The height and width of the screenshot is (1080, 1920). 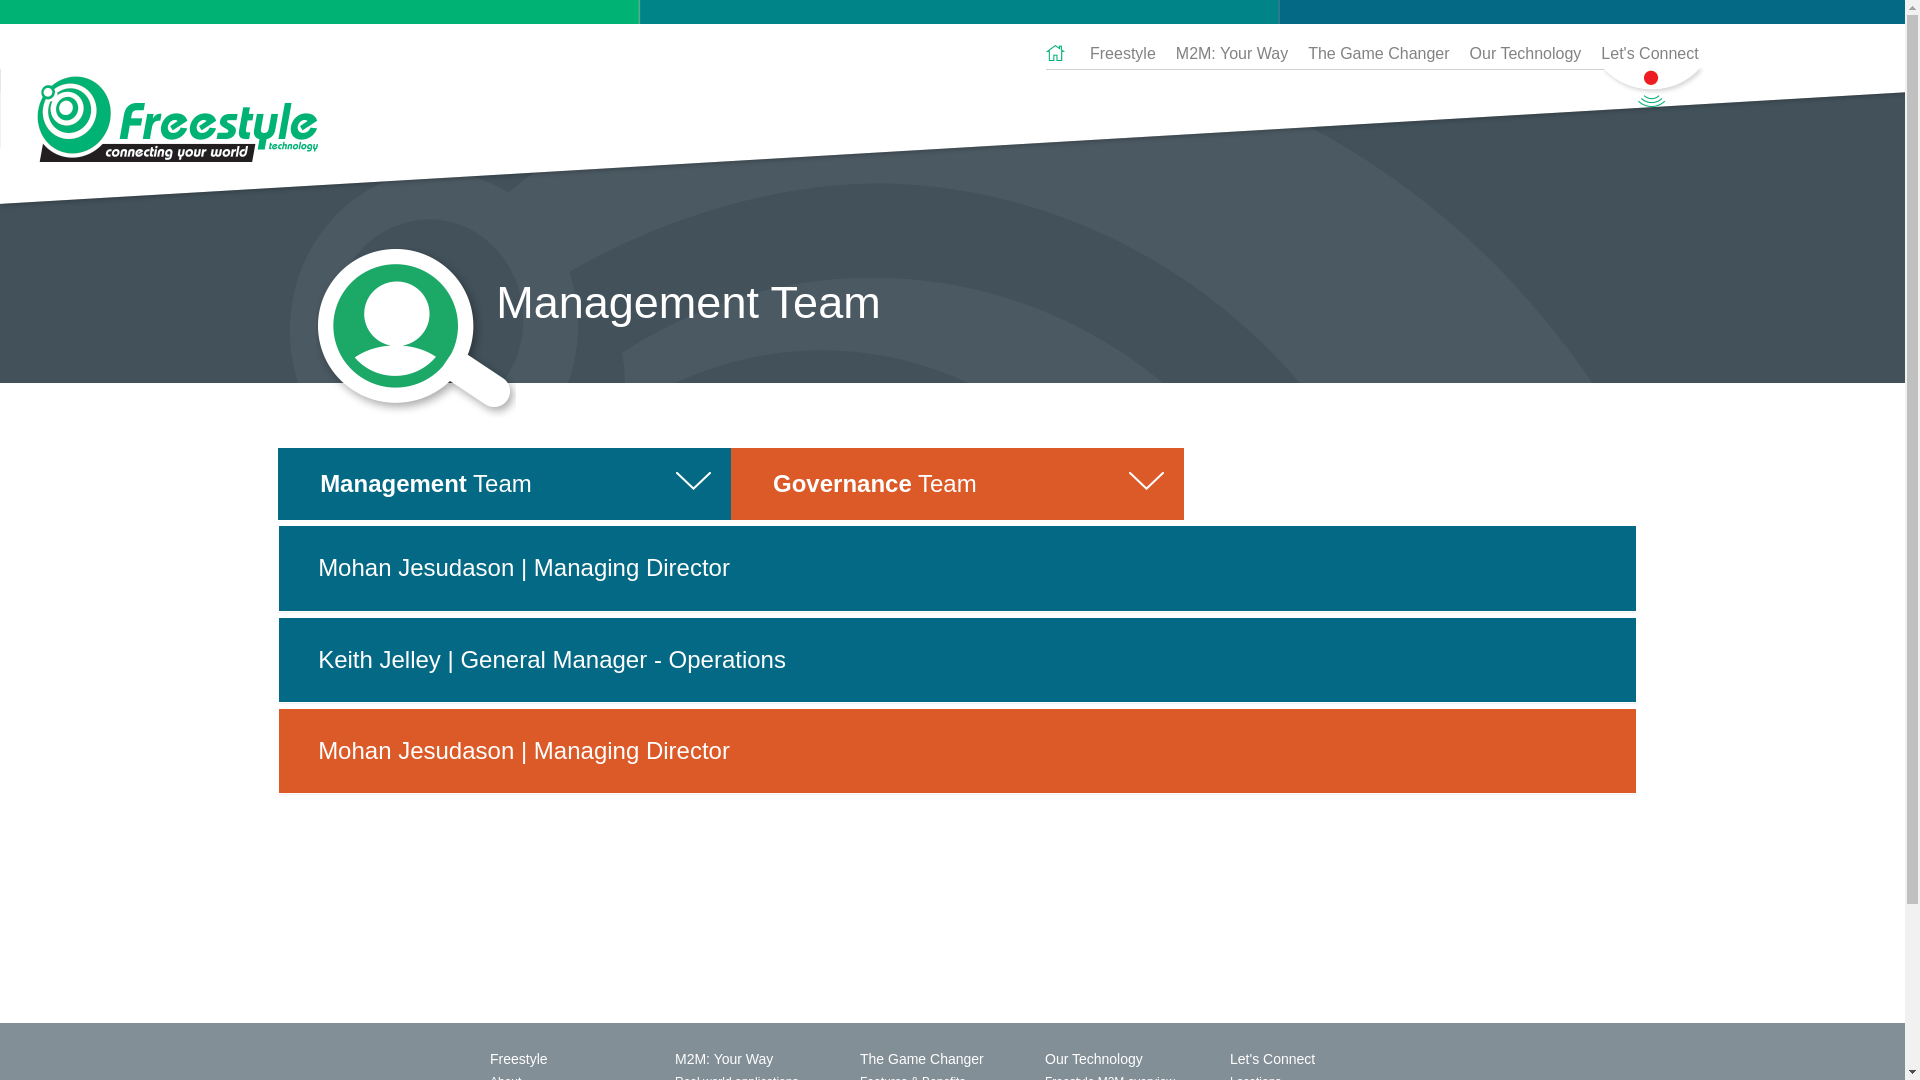 I want to click on Let's Connect, so click(x=1644, y=54).